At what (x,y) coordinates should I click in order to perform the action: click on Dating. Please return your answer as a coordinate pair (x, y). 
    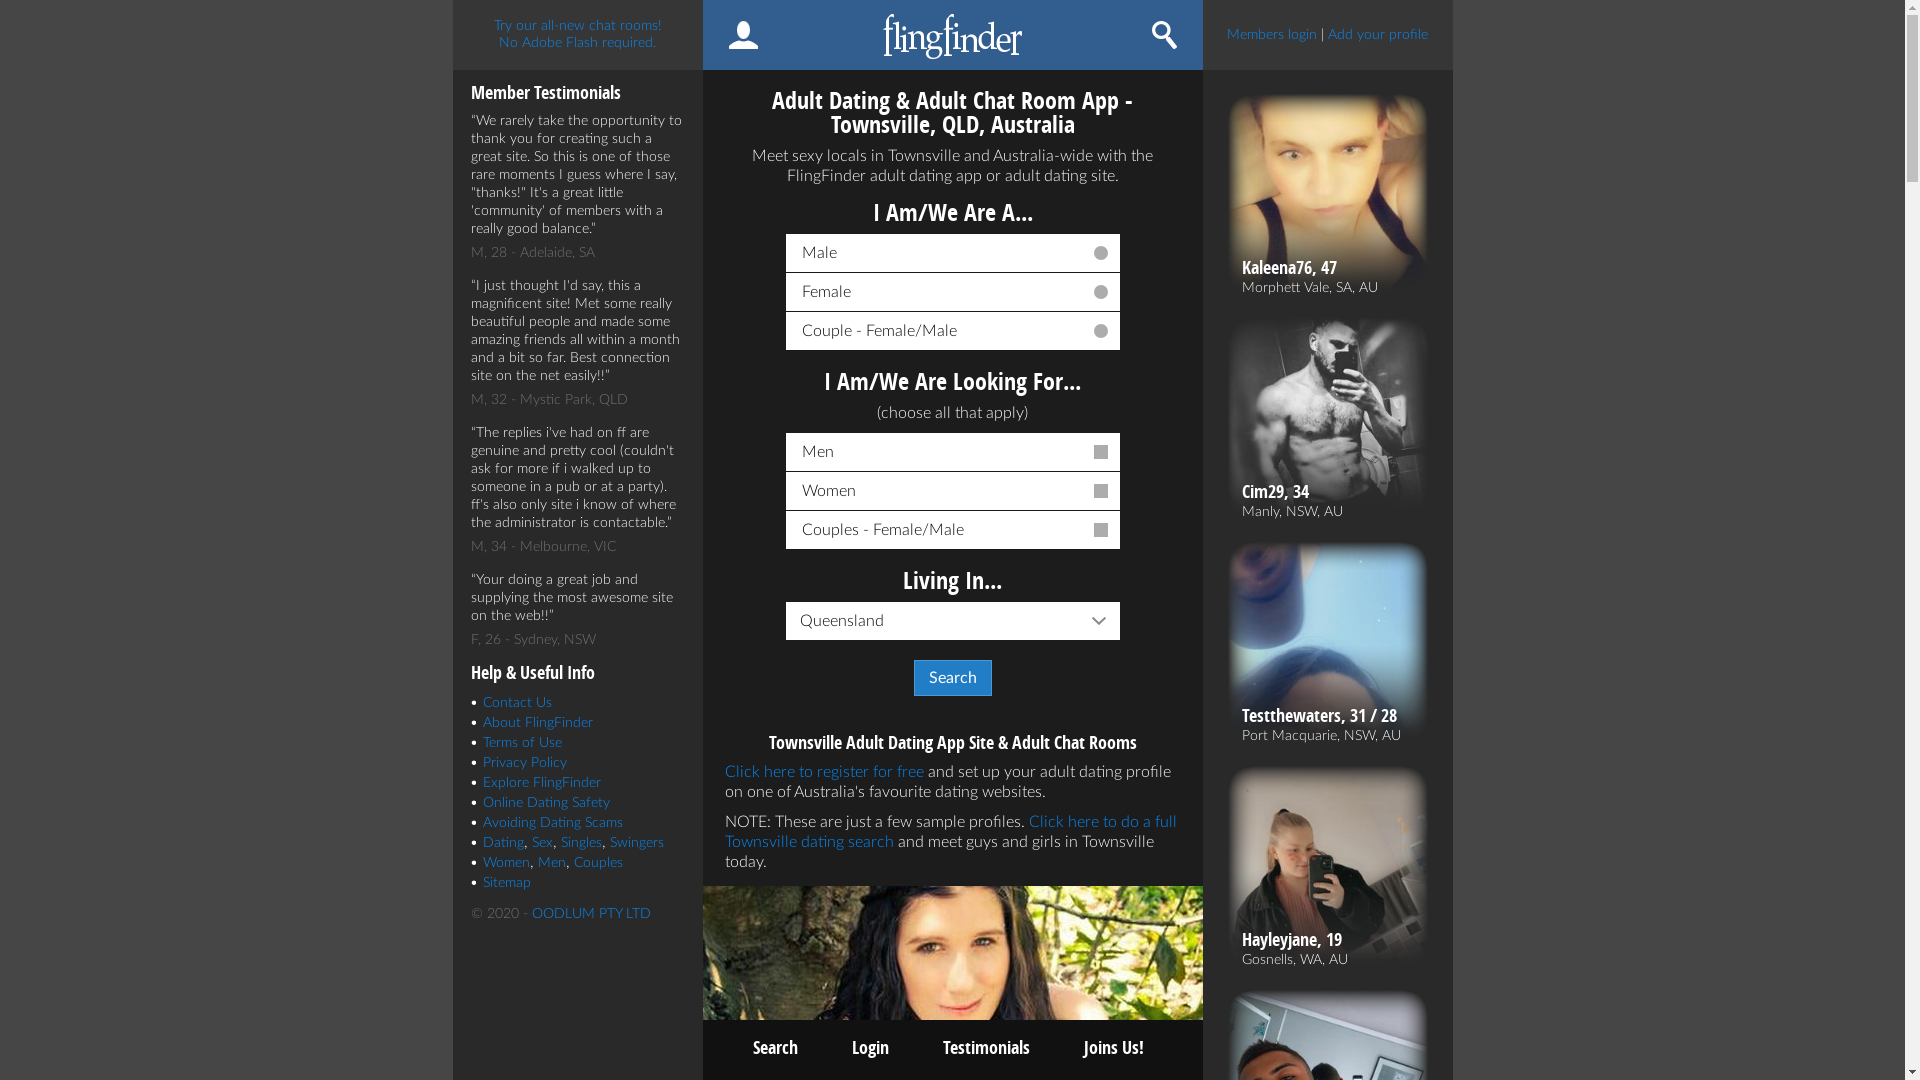
    Looking at the image, I should click on (502, 843).